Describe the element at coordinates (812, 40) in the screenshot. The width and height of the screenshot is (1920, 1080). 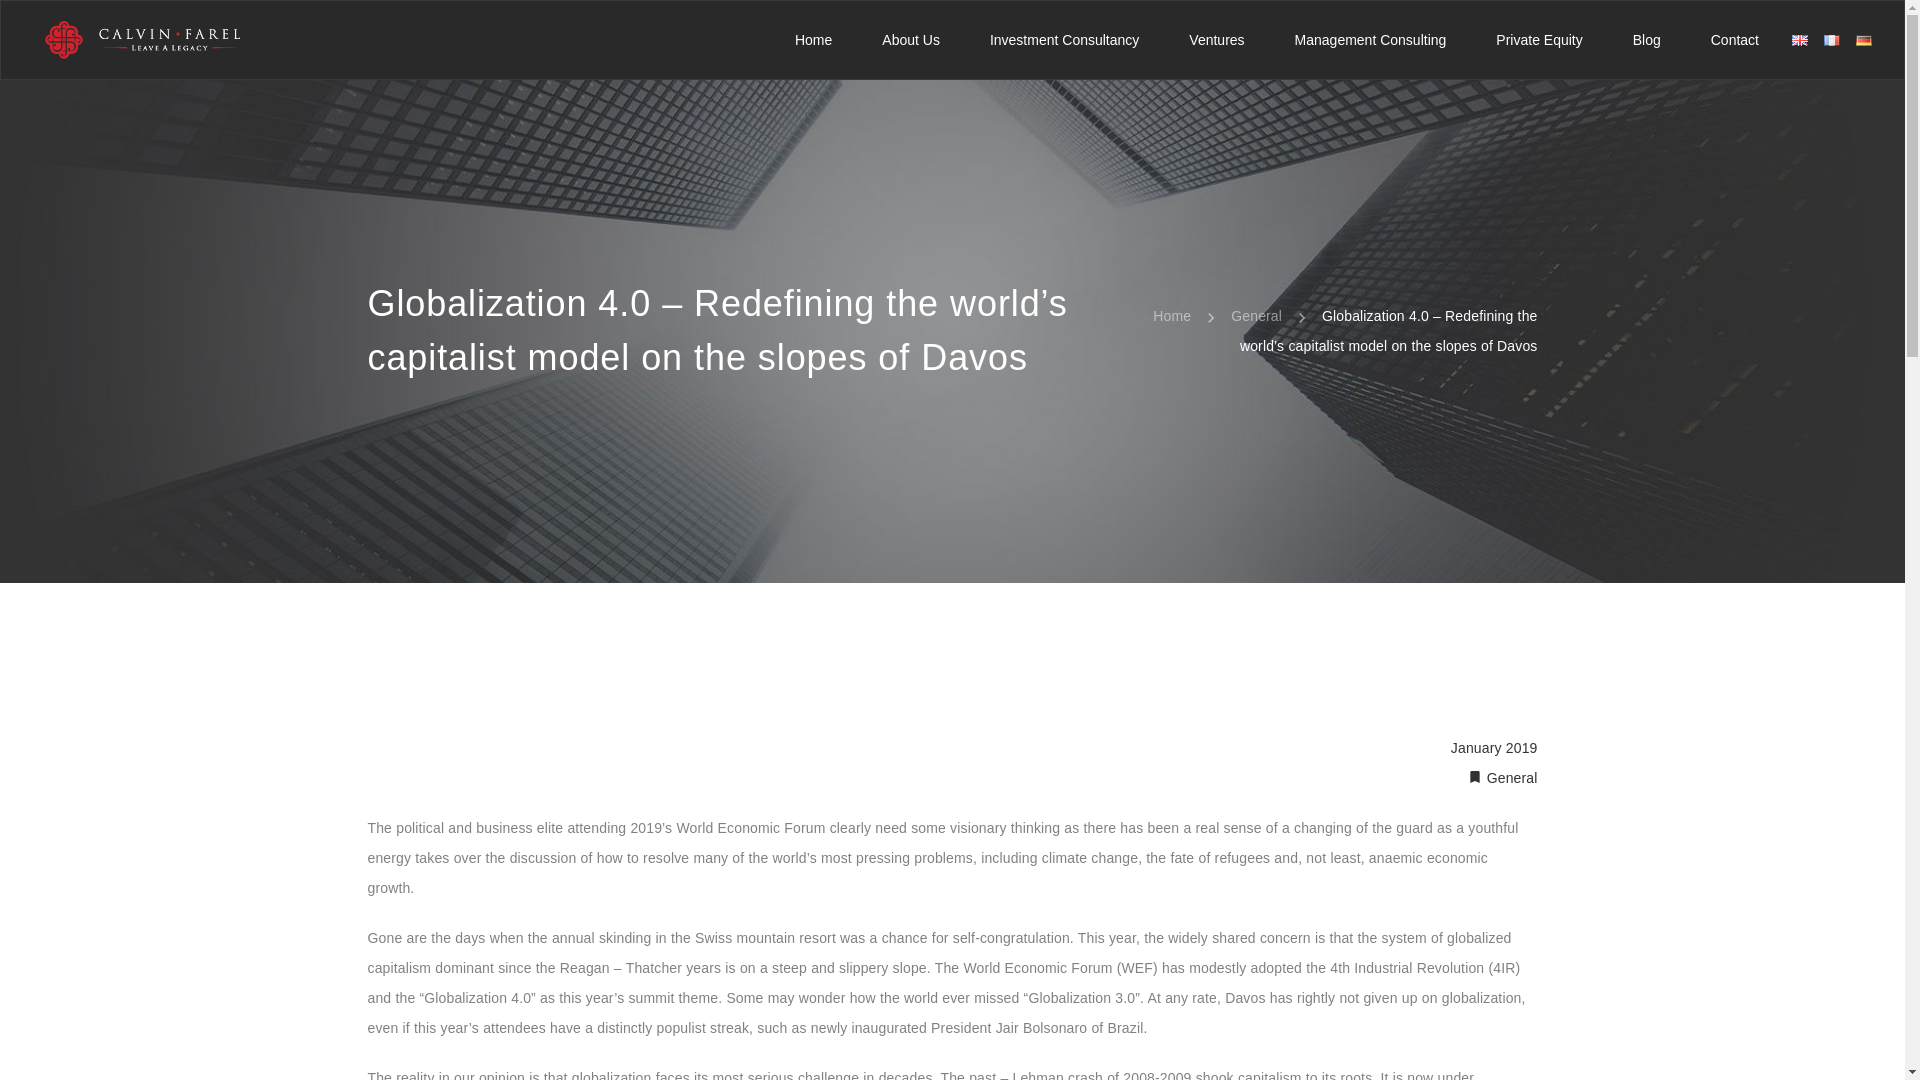
I see `Home` at that location.